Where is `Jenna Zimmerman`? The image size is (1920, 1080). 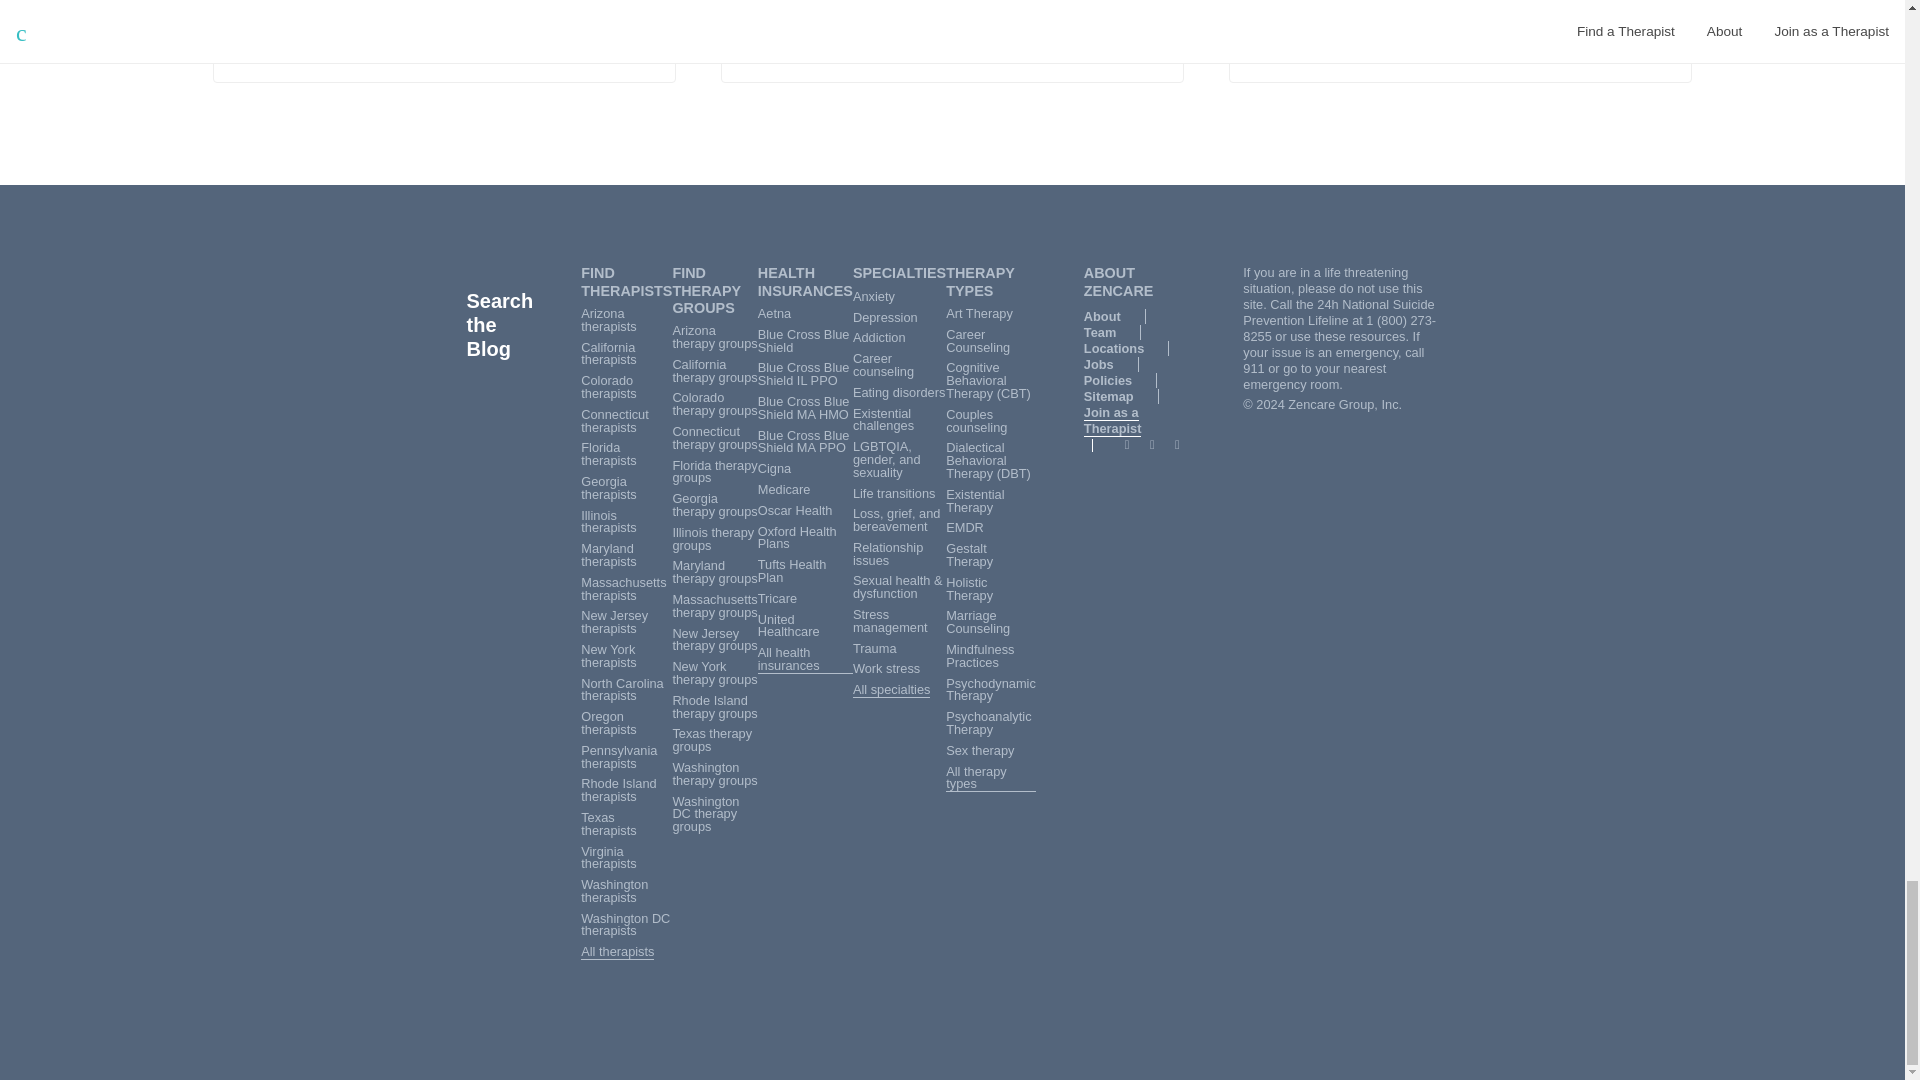 Jenna Zimmerman is located at coordinates (254, 40).